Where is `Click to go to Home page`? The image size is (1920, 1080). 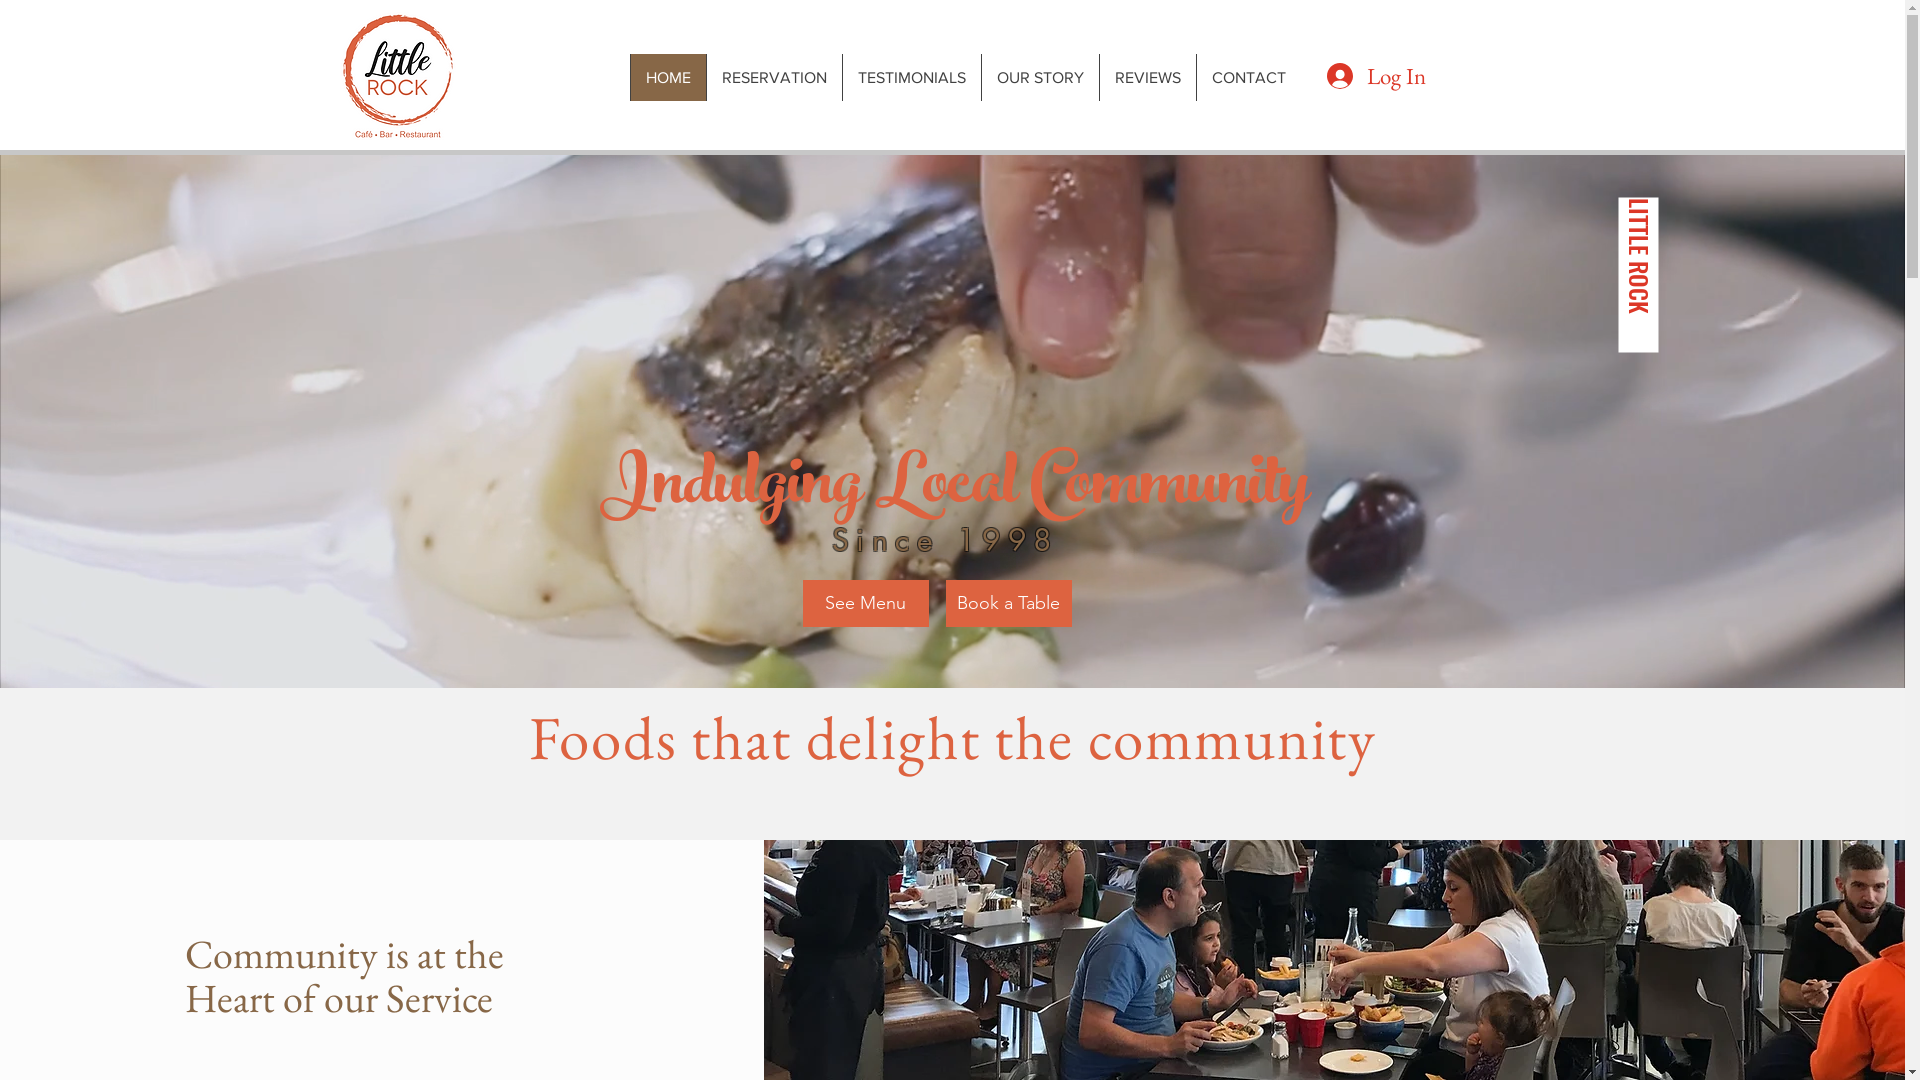
Click to go to Home page is located at coordinates (397, 78).